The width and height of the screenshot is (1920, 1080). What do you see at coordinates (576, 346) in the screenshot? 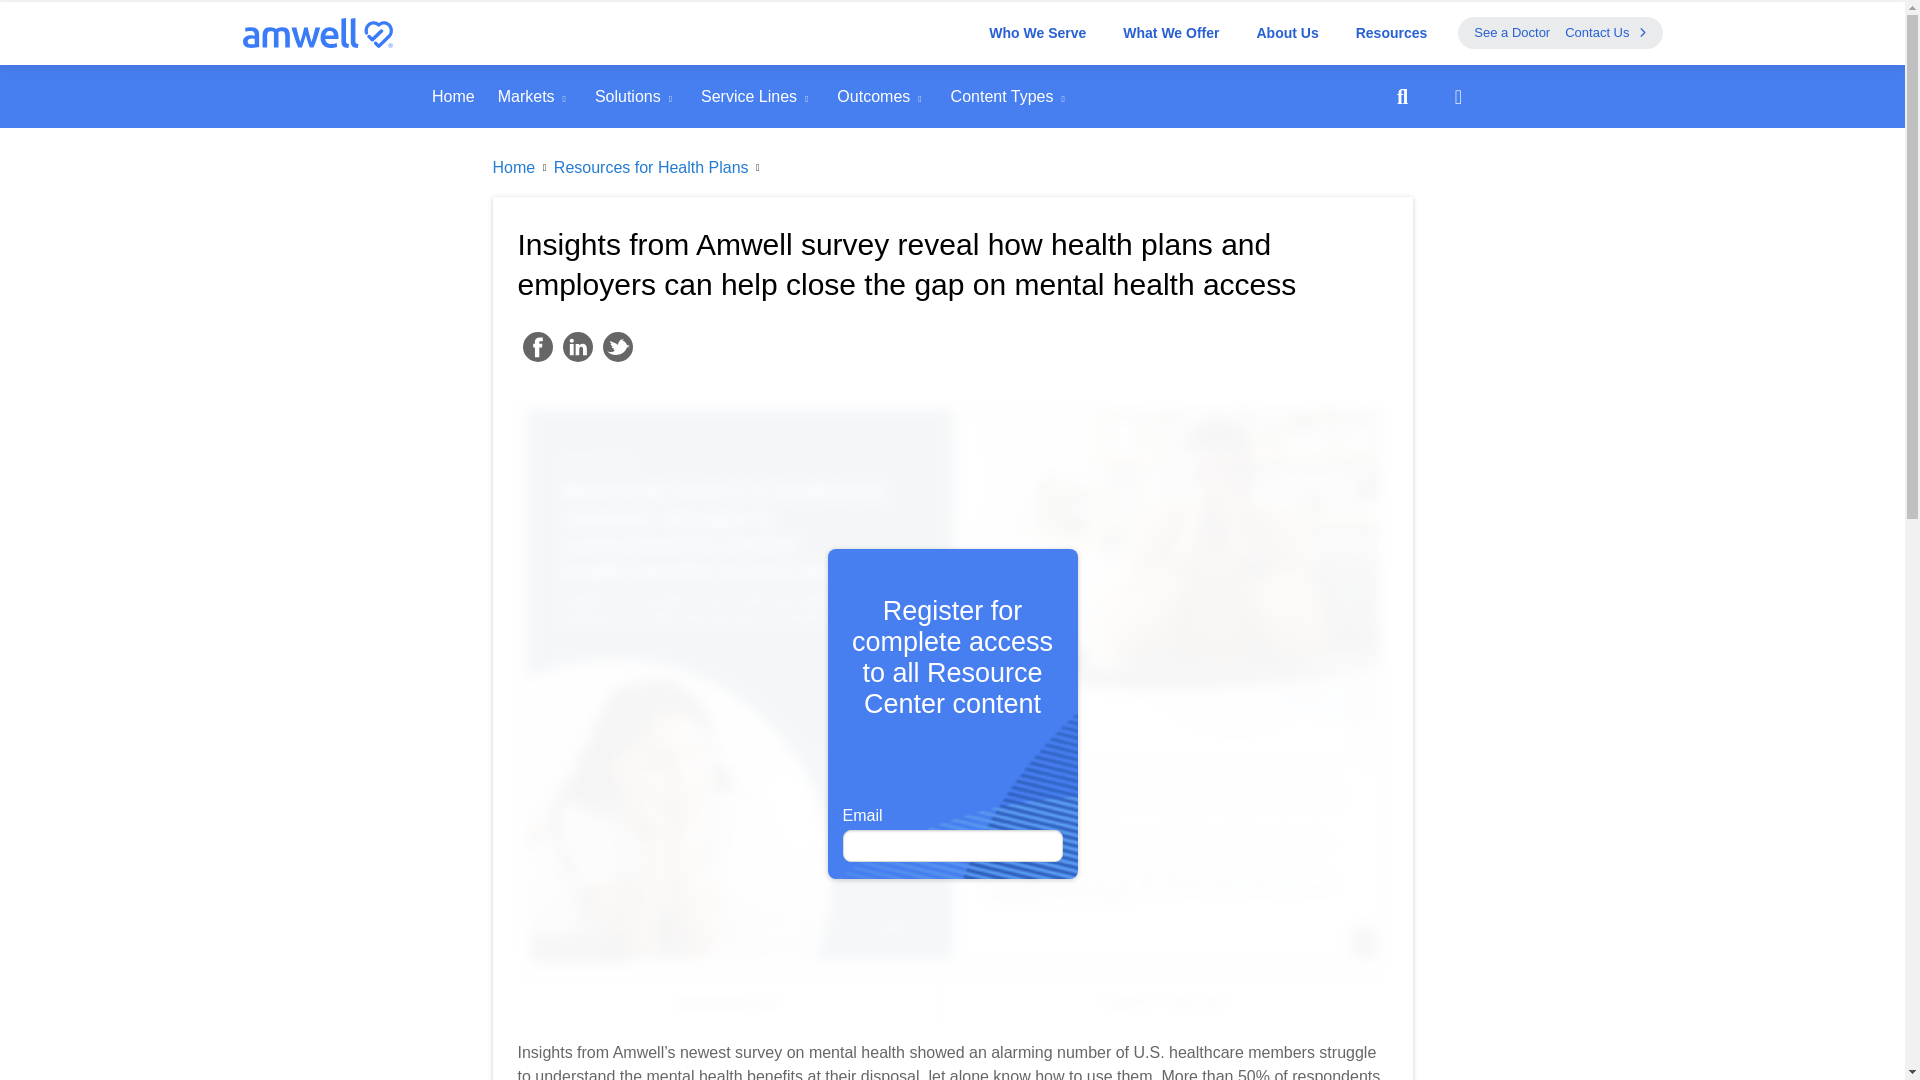
I see `Share on linkedin` at bounding box center [576, 346].